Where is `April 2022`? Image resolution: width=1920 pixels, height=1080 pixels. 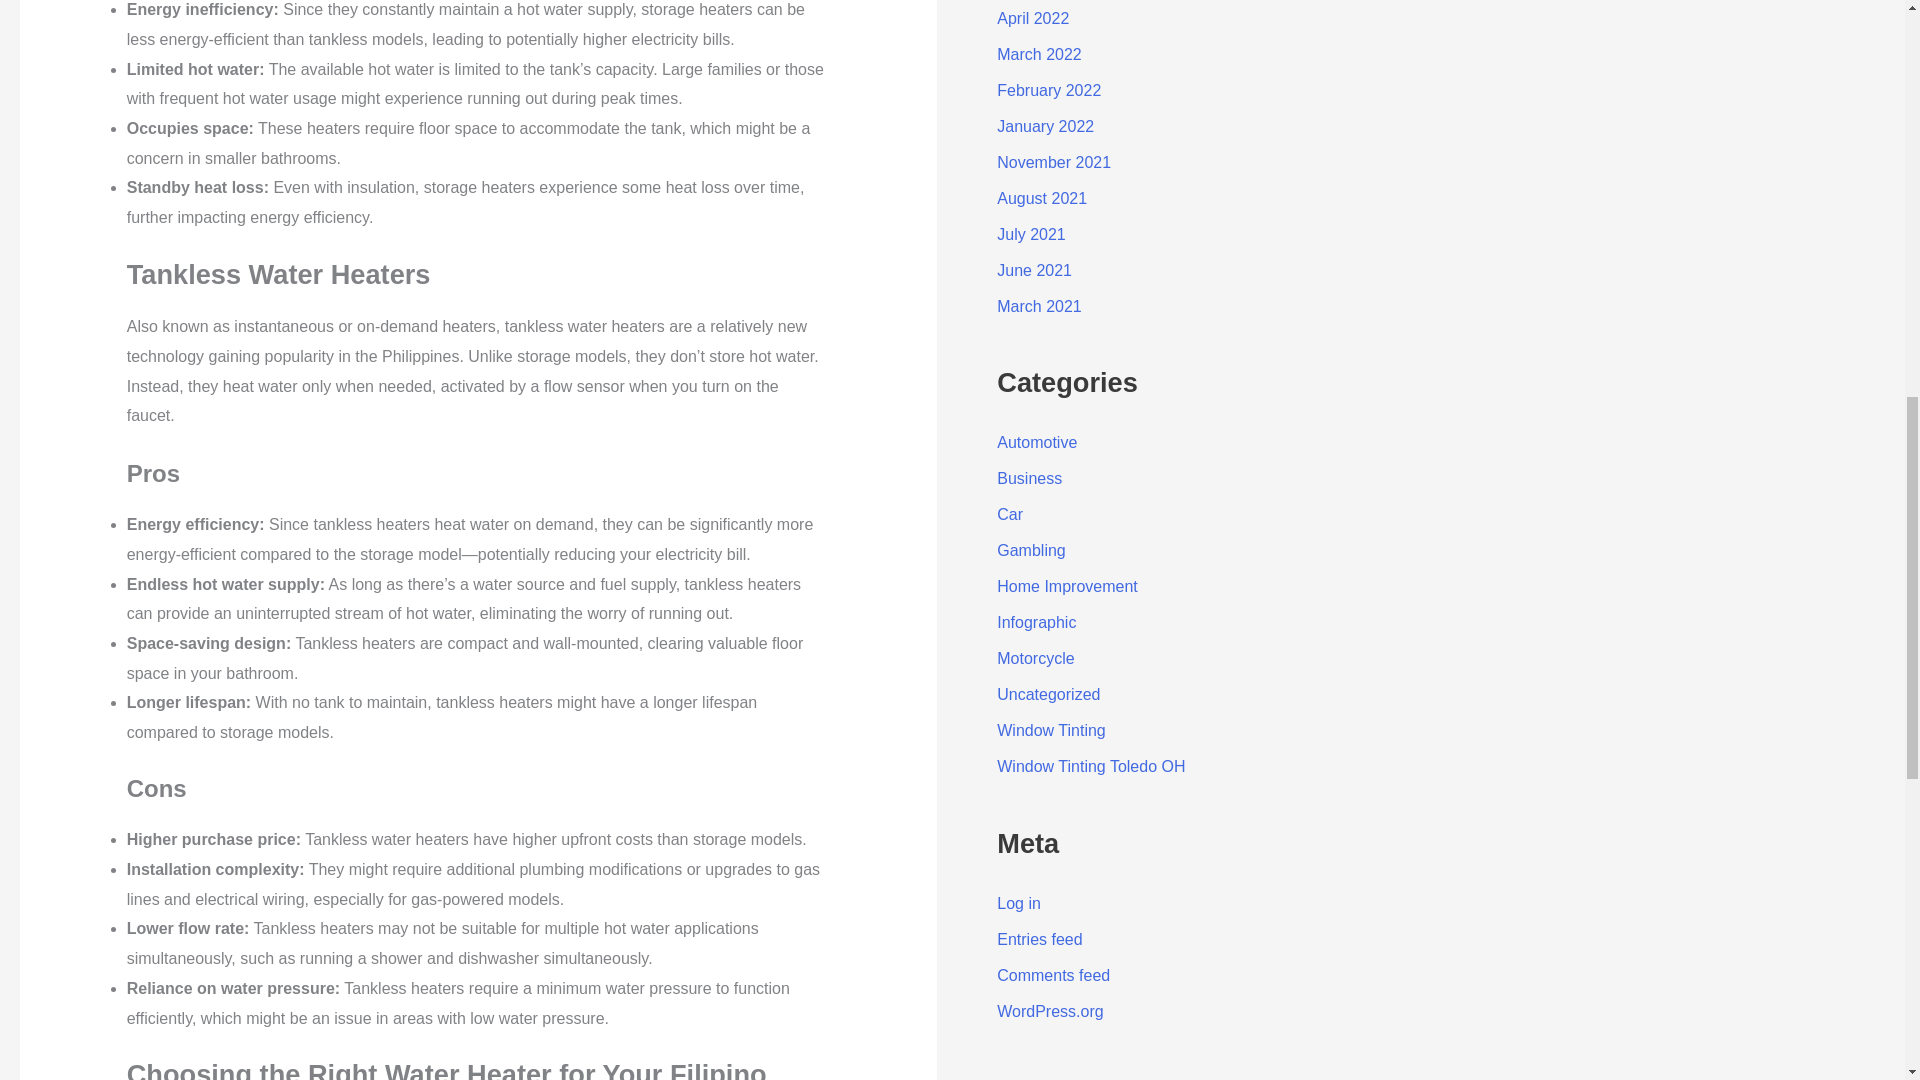
April 2022 is located at coordinates (1032, 18).